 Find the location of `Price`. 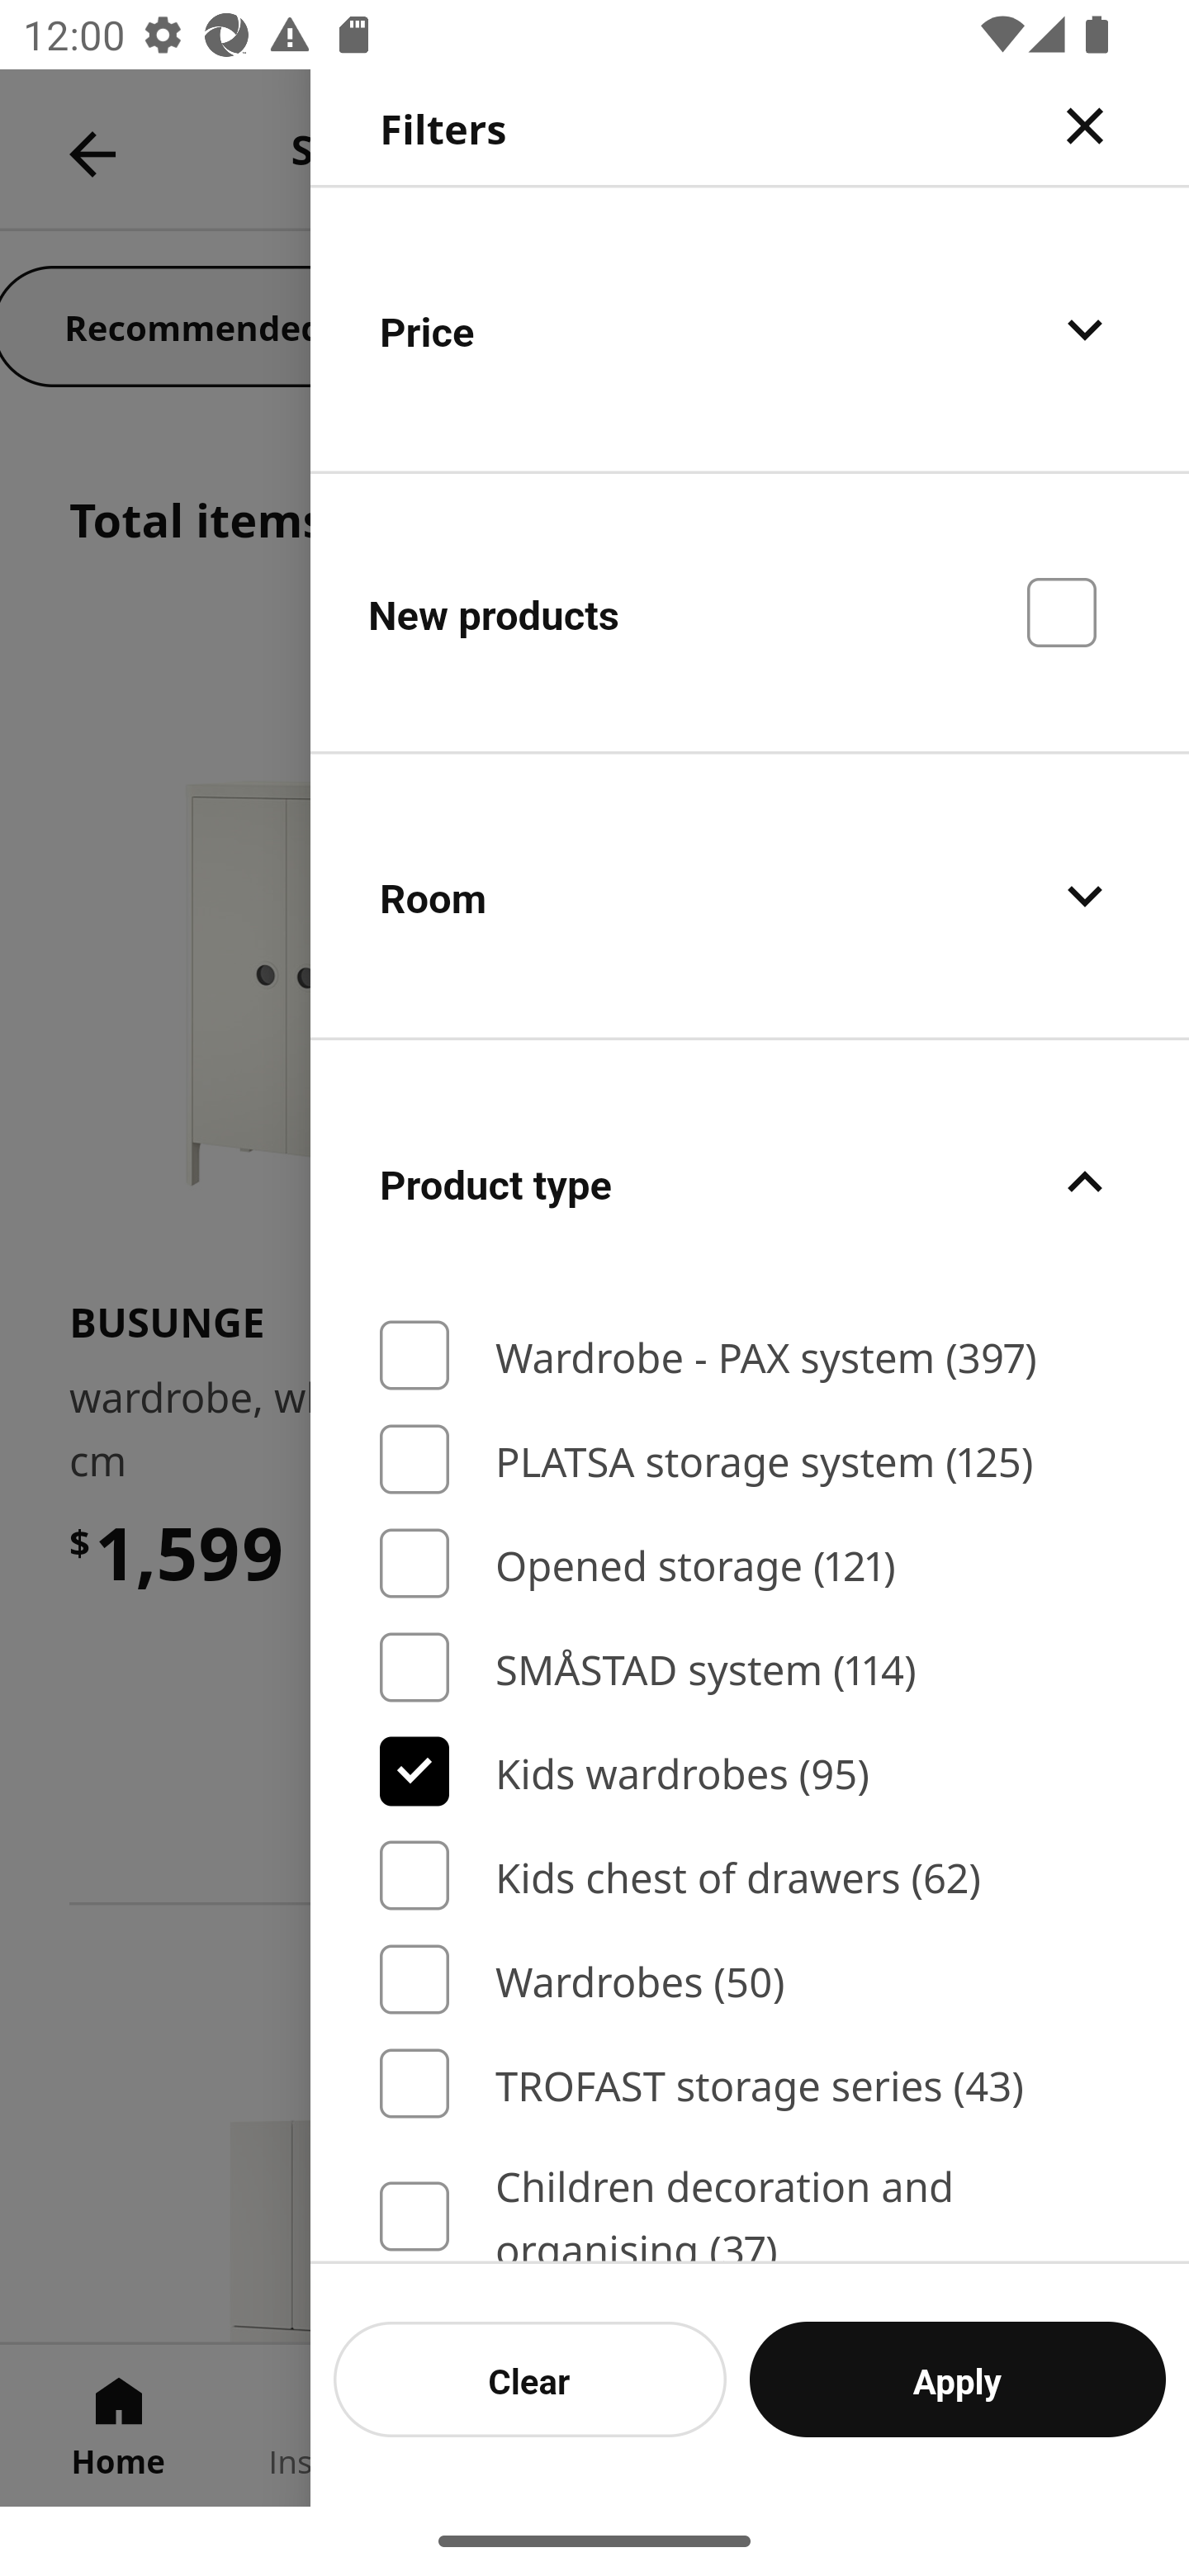

Price is located at coordinates (750, 329).